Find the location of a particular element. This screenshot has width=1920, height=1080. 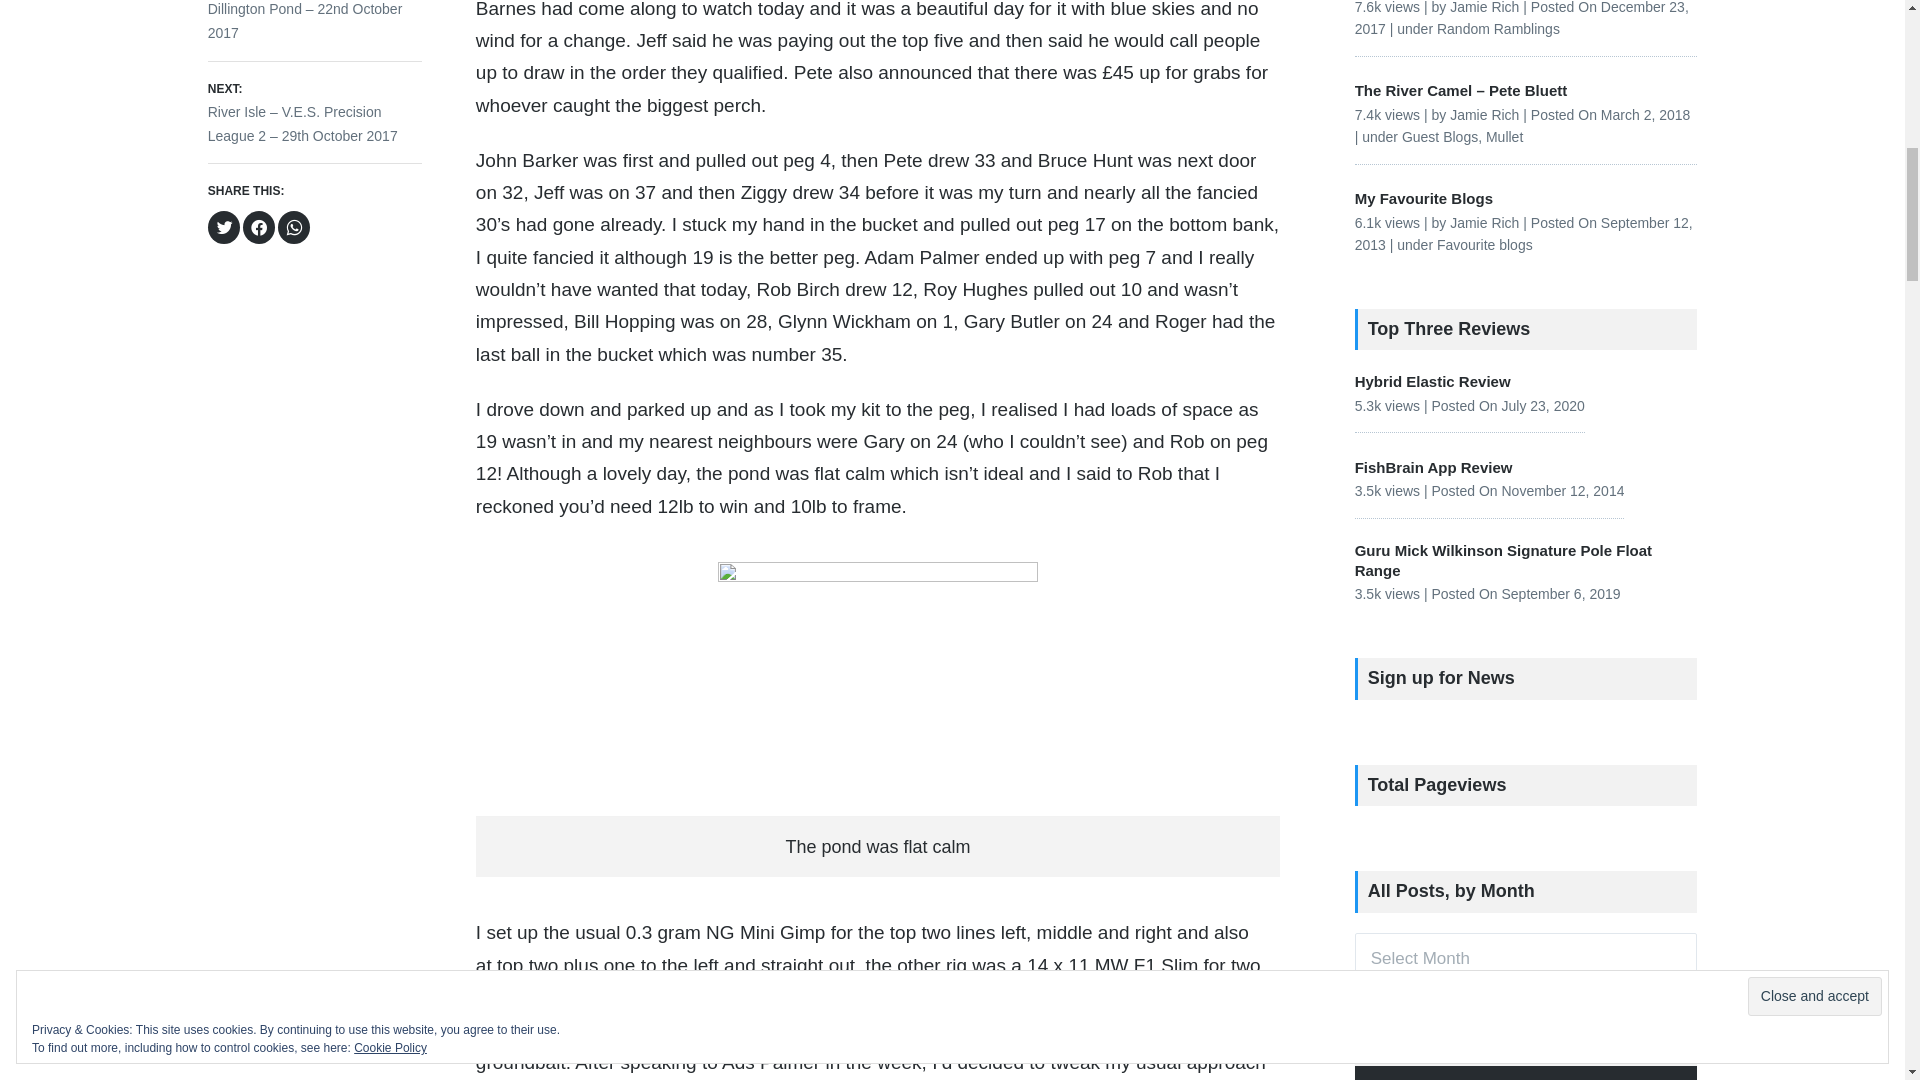

Wednesday is located at coordinates (1477, 1072).